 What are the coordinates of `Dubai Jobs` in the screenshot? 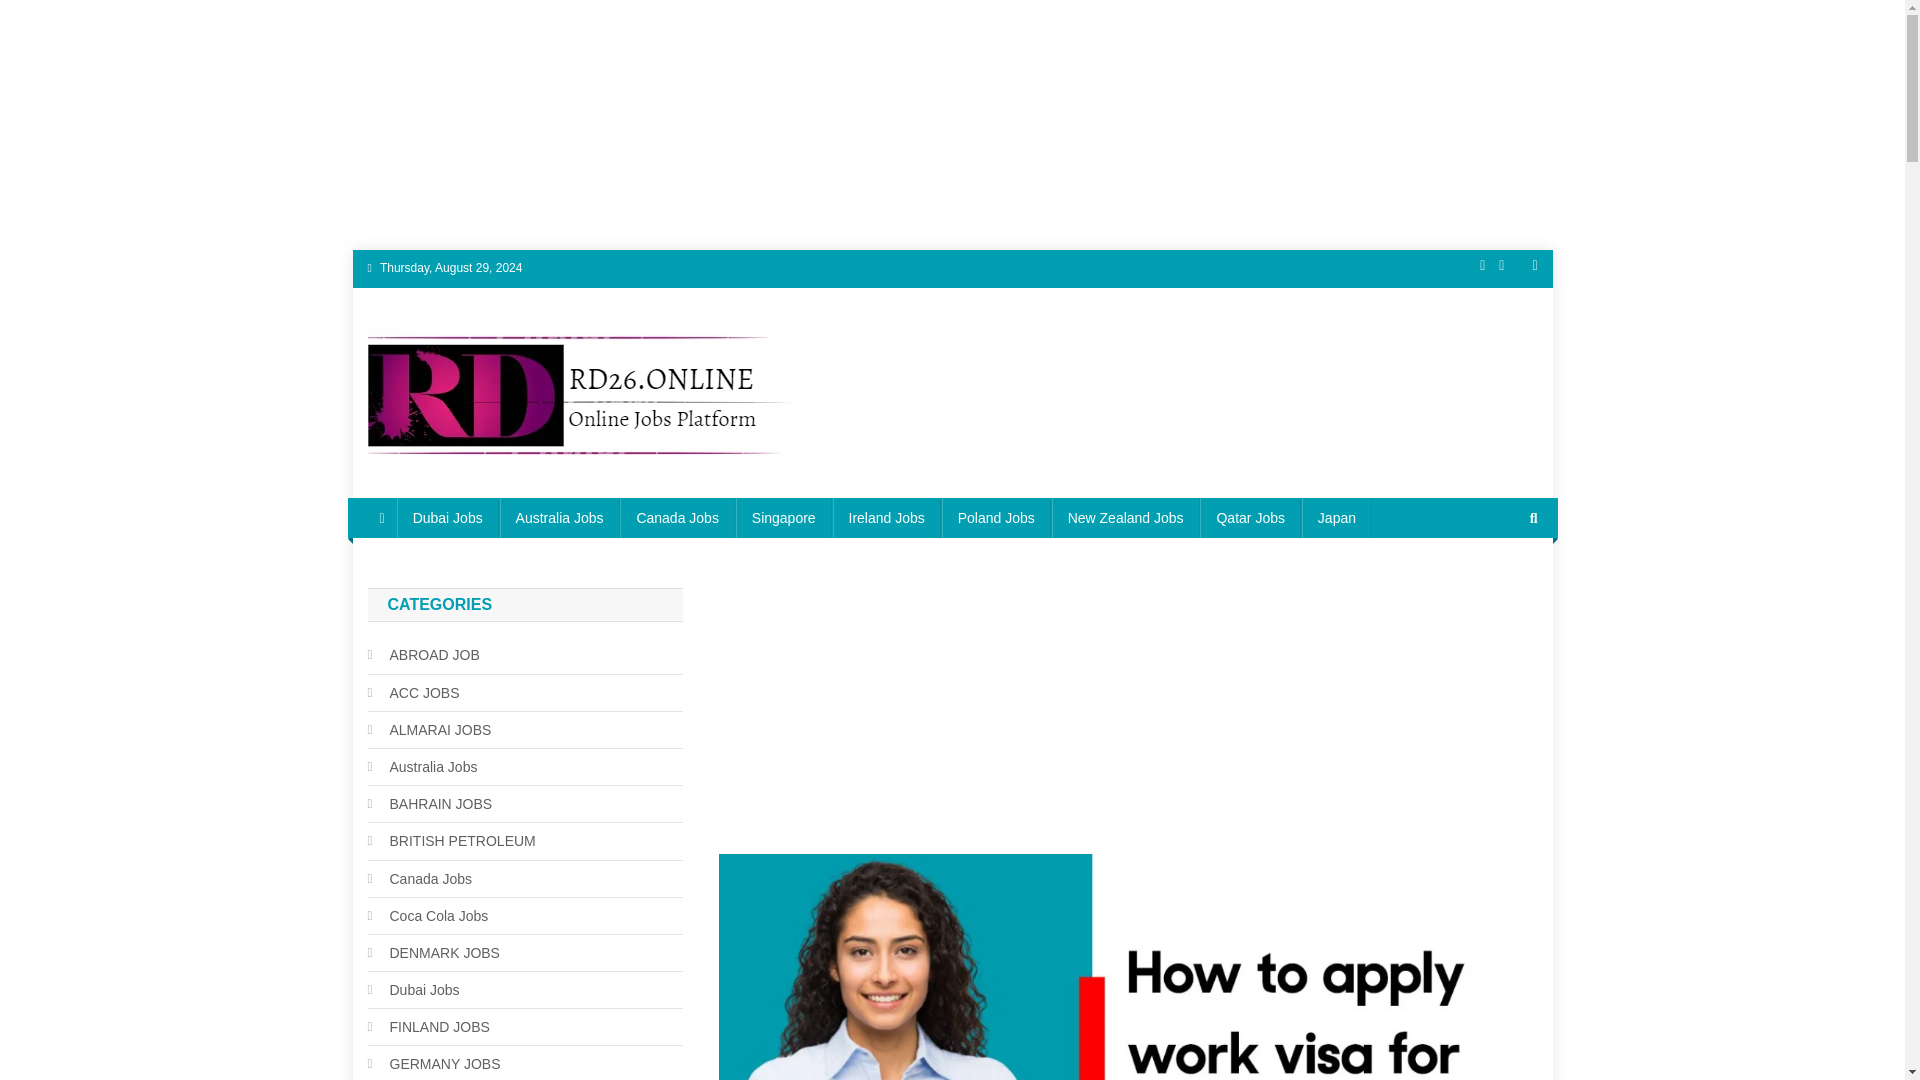 It's located at (448, 517).